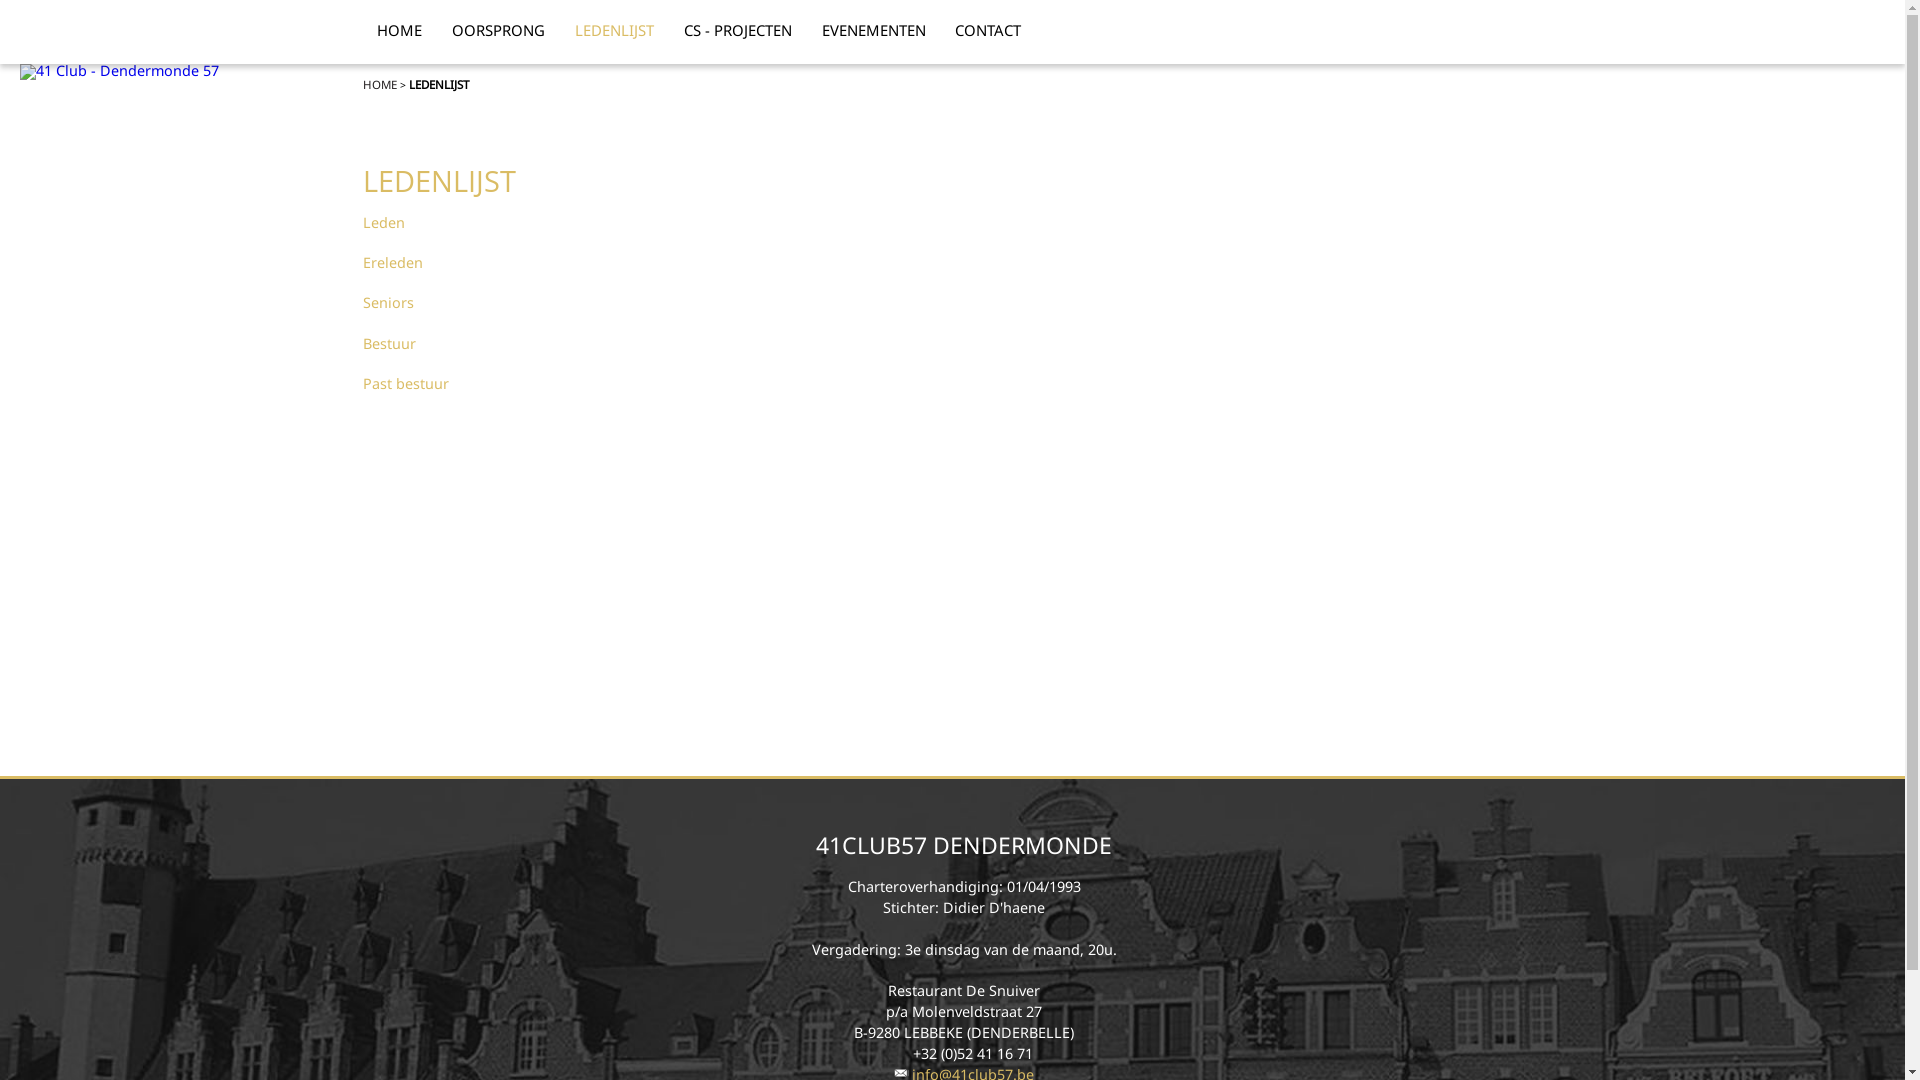  I want to click on OORSPRONG, so click(498, 34).